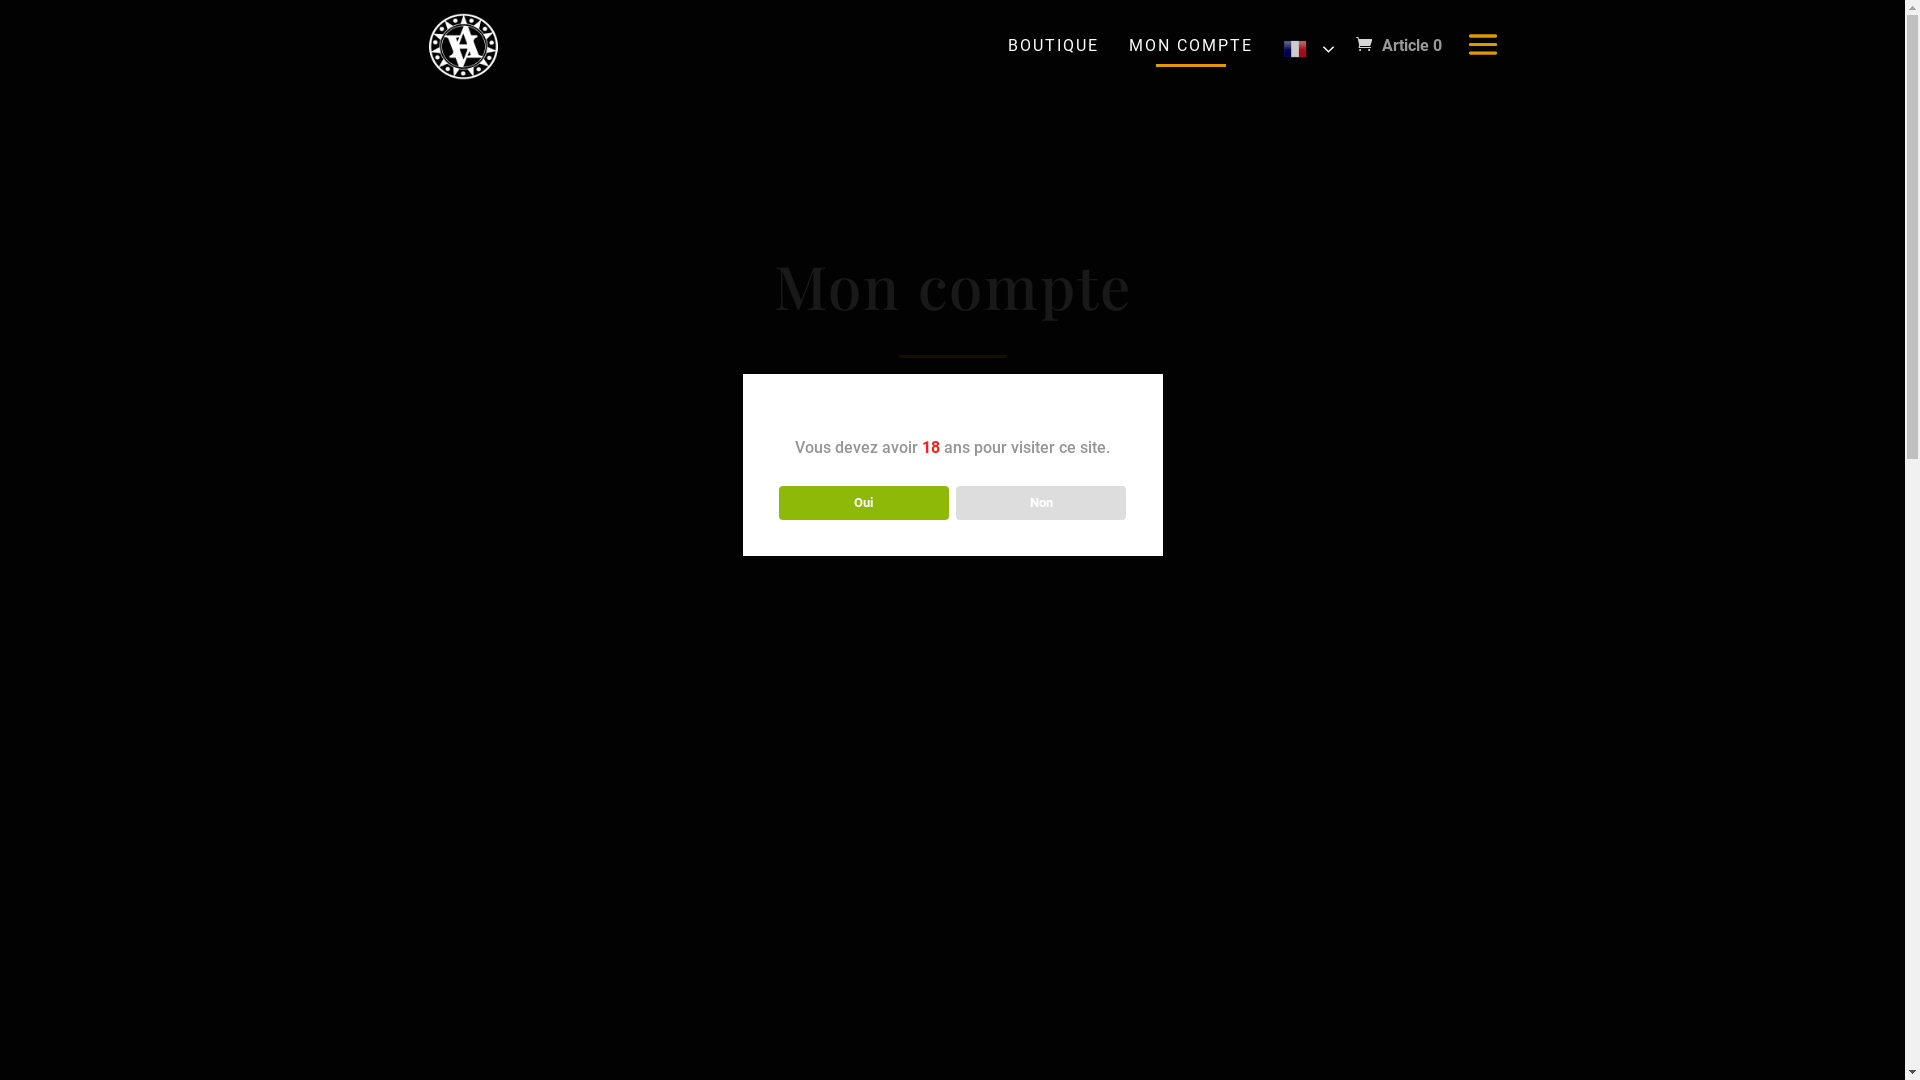 The width and height of the screenshot is (1920, 1080). I want to click on Non, so click(1042, 503).